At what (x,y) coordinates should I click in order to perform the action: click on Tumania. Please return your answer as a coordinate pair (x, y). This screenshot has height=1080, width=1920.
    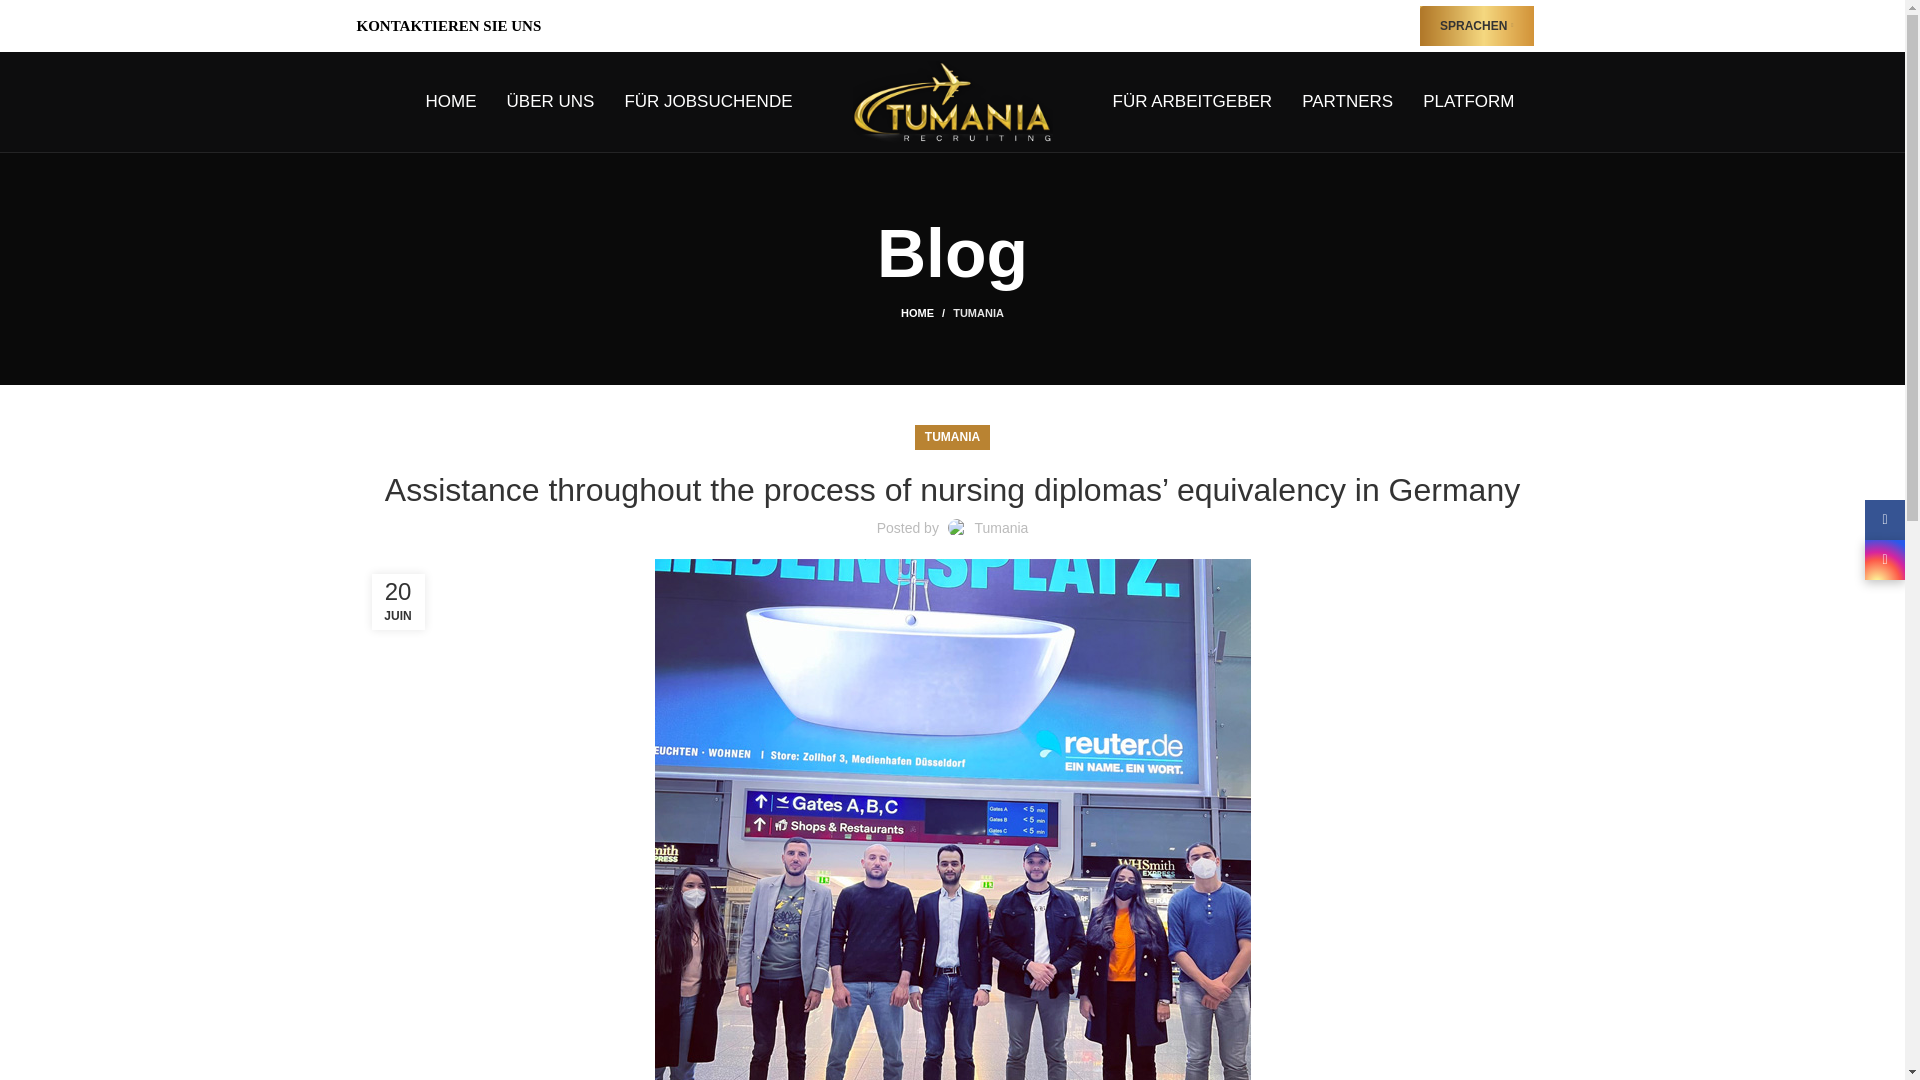
    Looking at the image, I should click on (1000, 527).